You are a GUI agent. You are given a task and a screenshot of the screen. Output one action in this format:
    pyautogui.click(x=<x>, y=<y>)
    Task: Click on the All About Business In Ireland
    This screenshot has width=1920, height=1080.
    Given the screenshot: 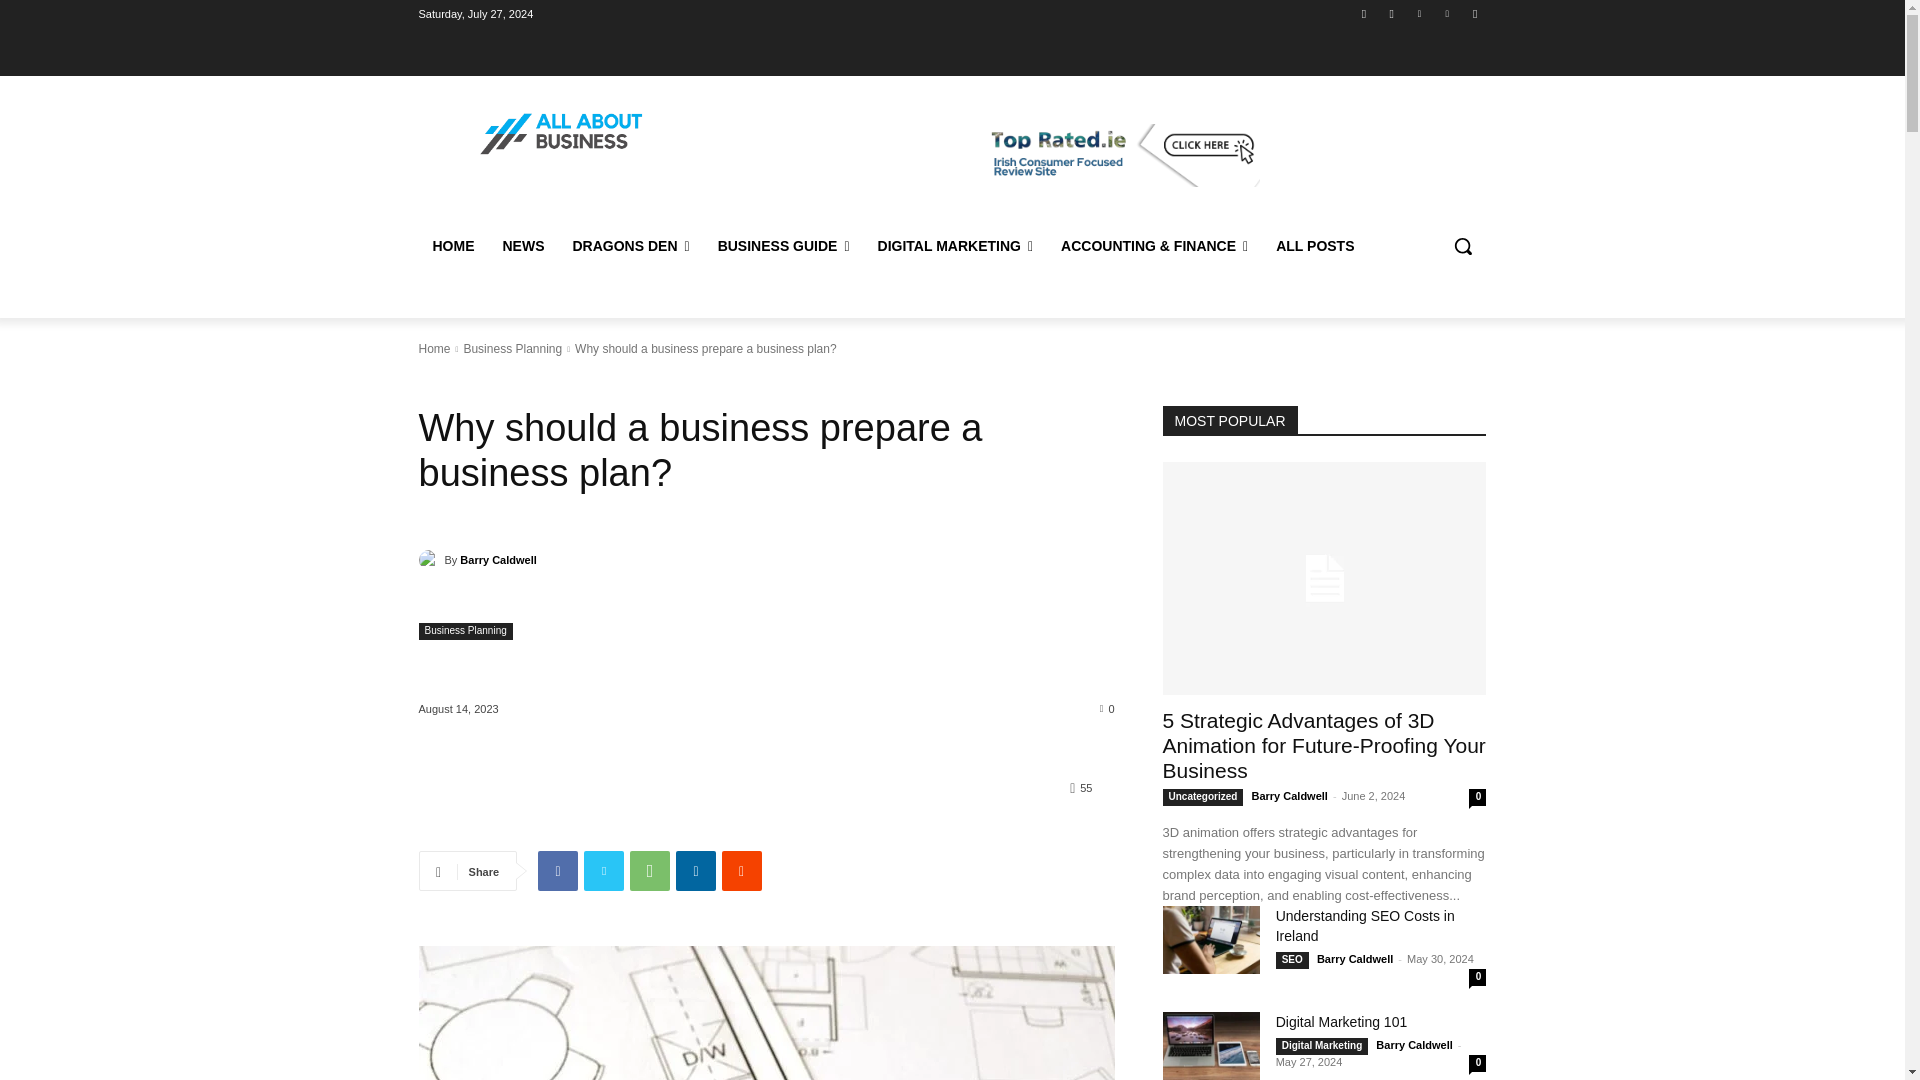 What is the action you would take?
    pyautogui.click(x=562, y=134)
    